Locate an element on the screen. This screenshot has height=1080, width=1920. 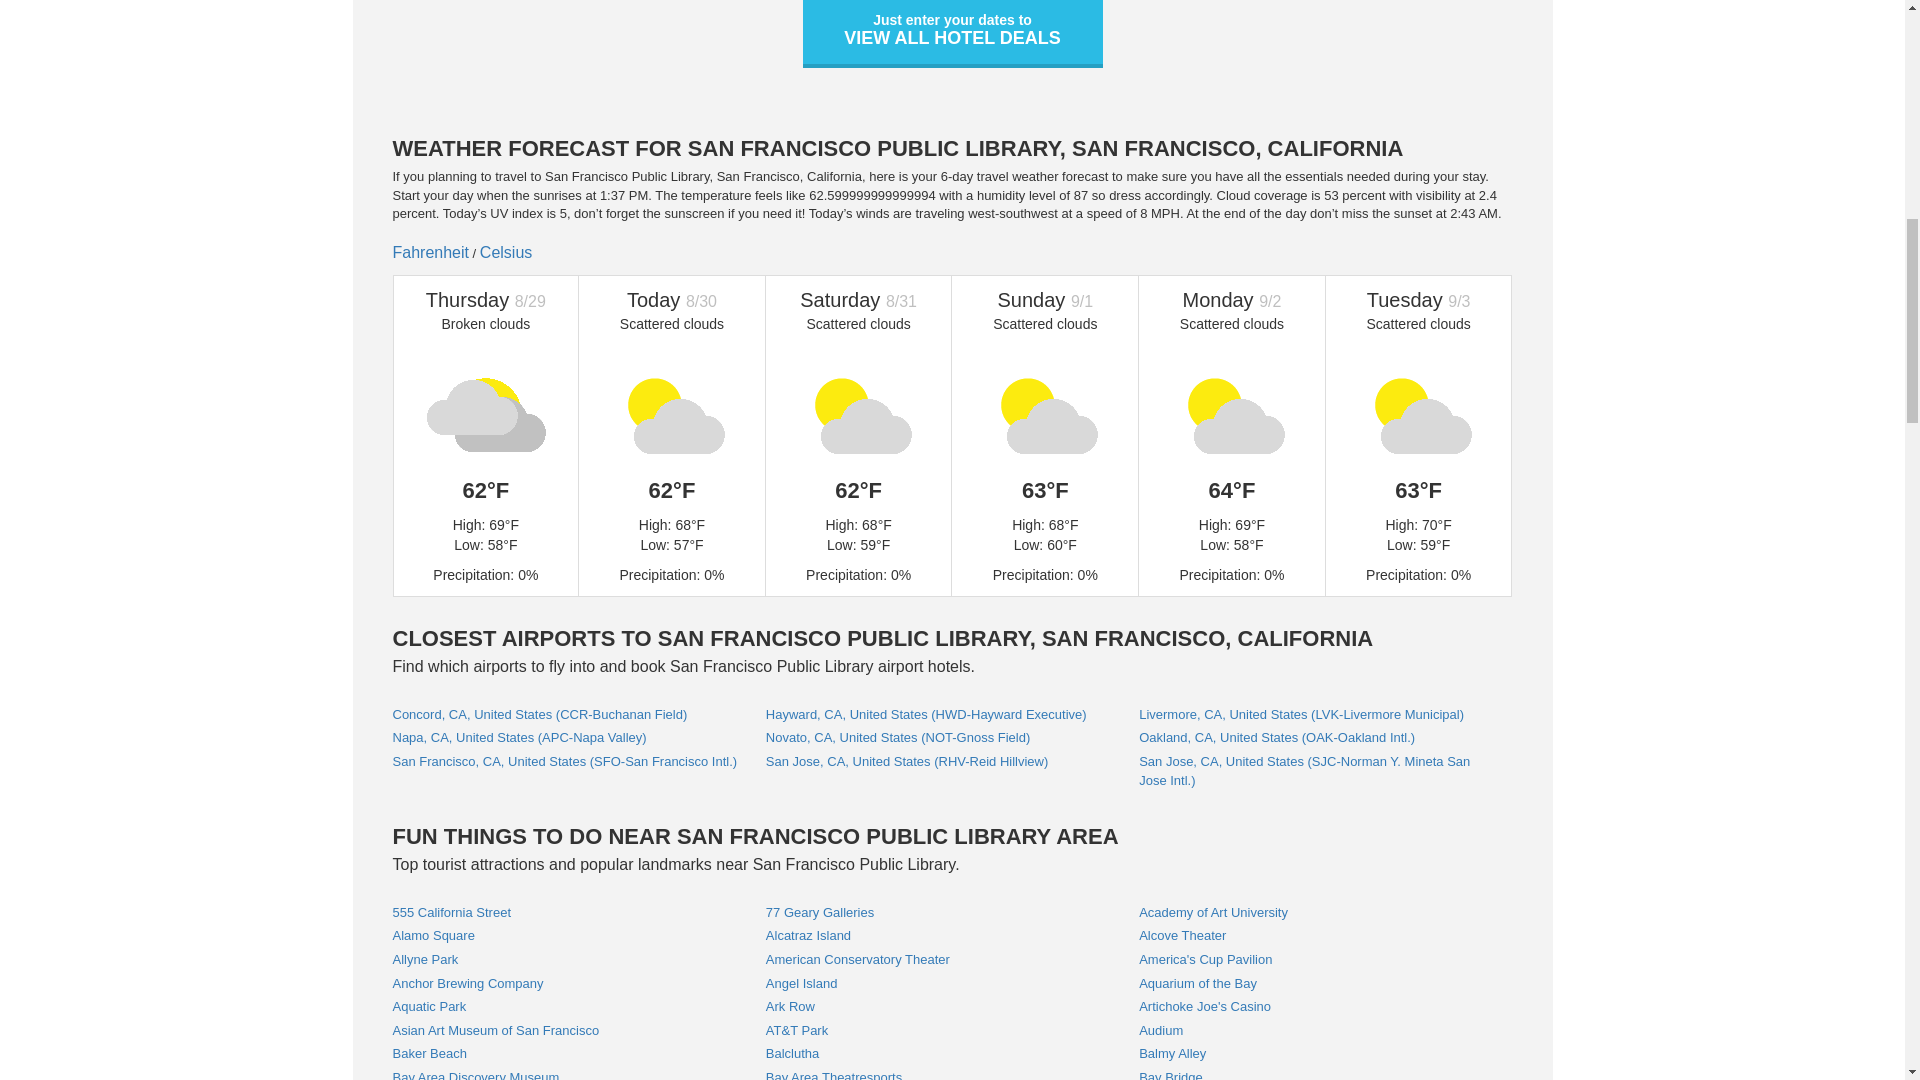
Artichoke Joe's Casino is located at coordinates (1204, 1006).